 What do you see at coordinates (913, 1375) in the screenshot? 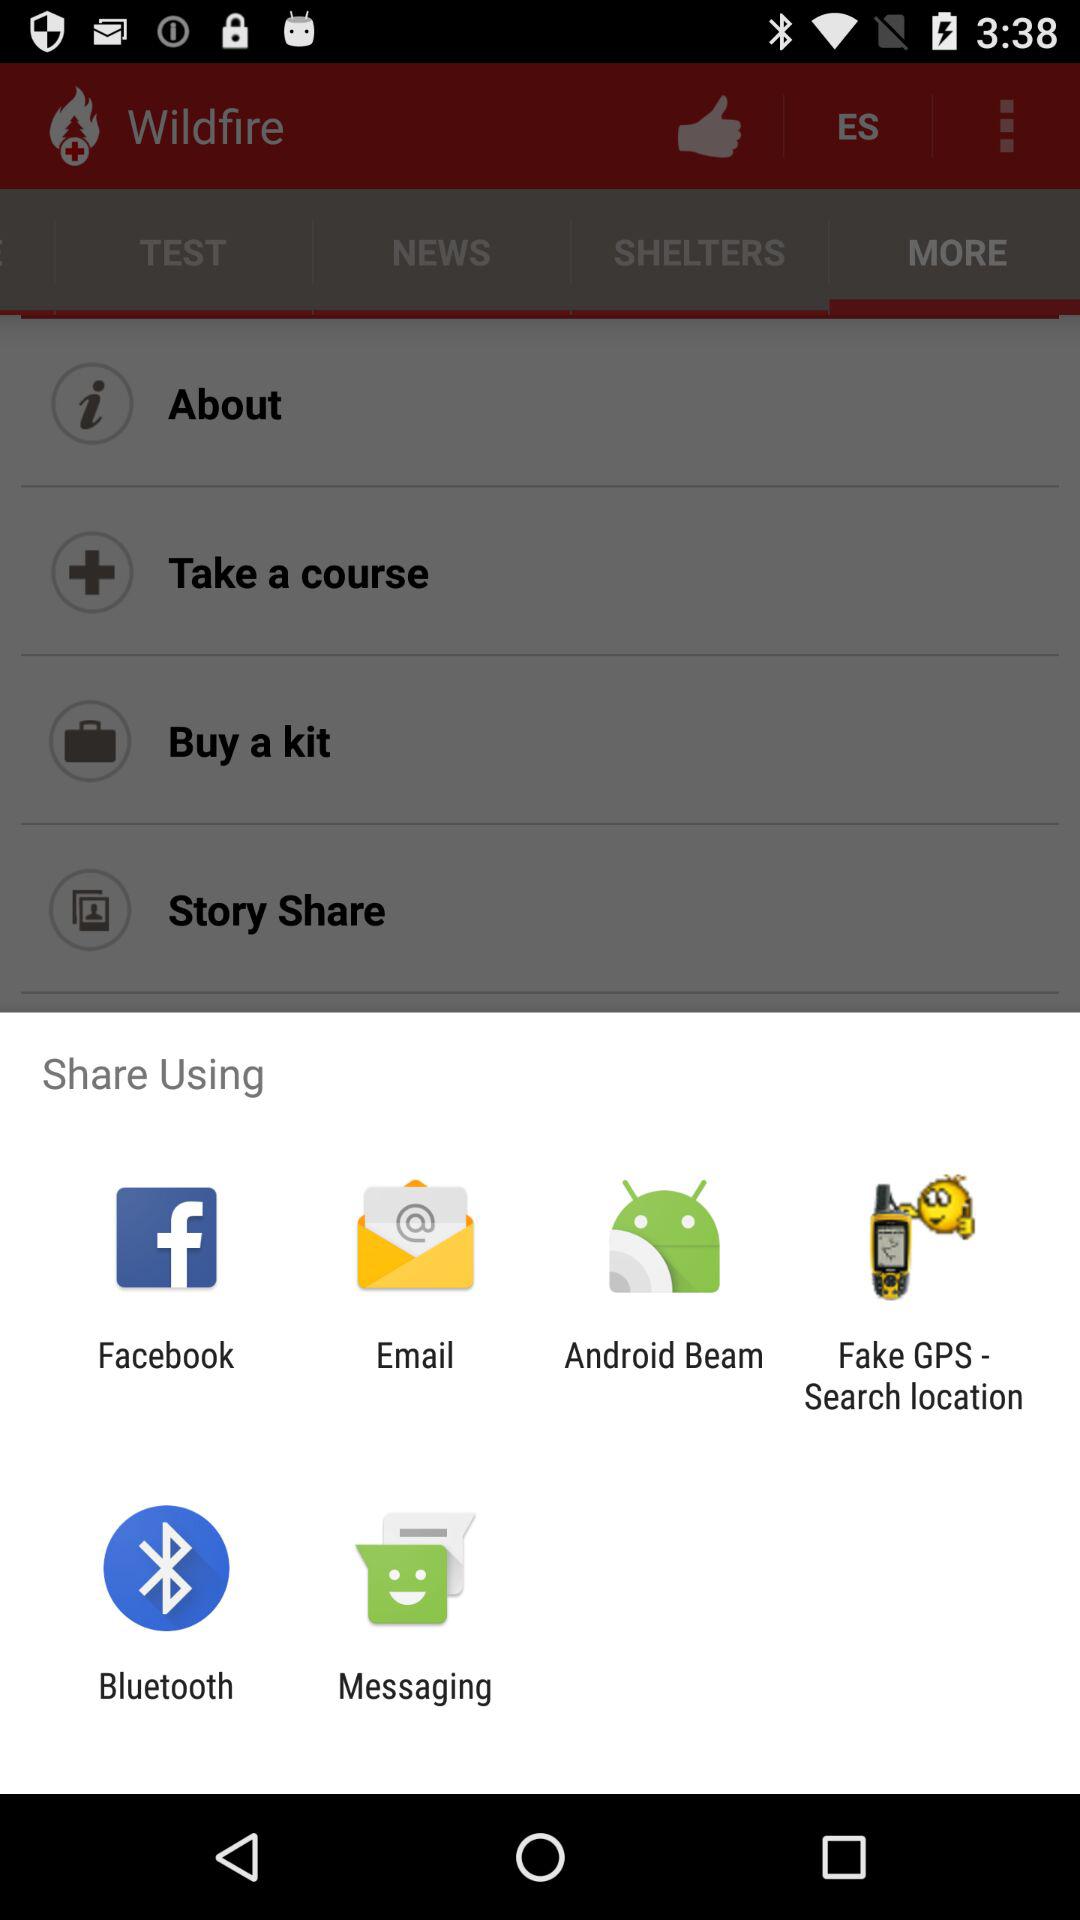
I see `tap app at the bottom right corner` at bounding box center [913, 1375].